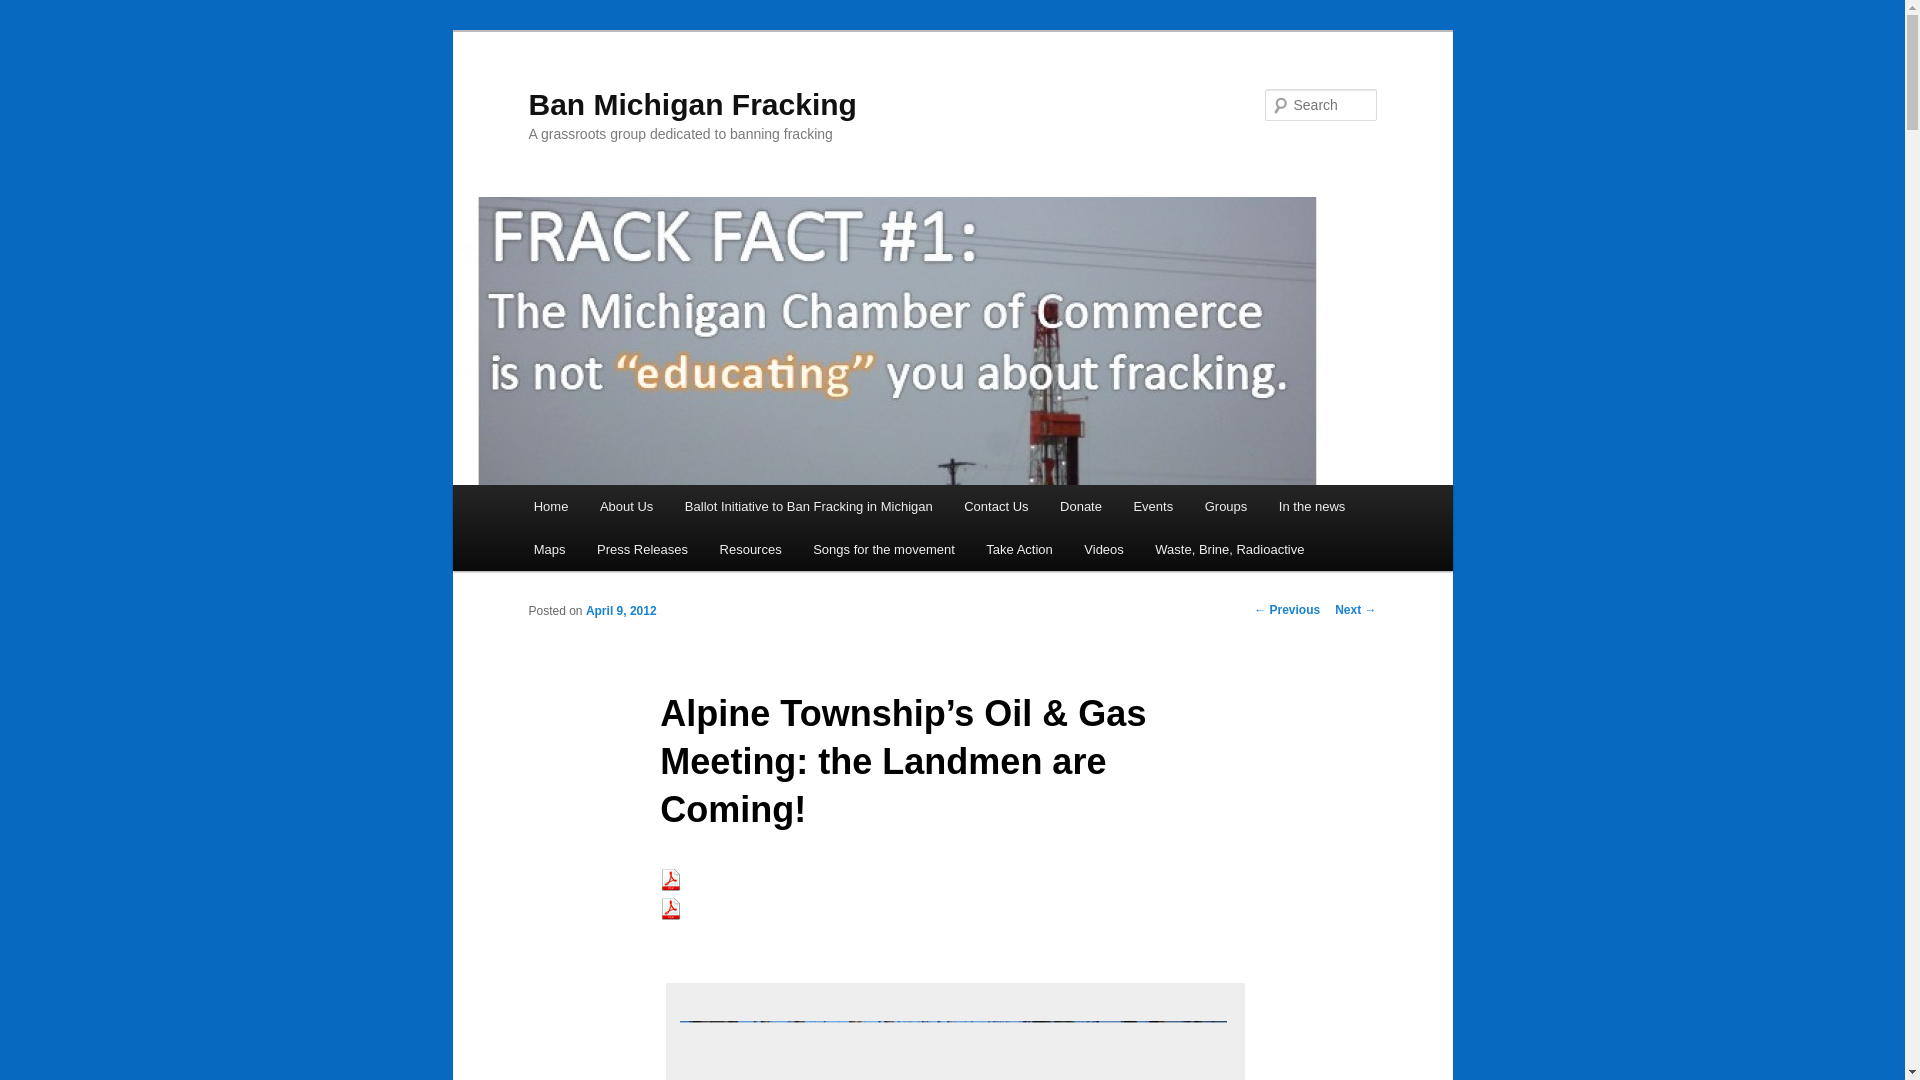 This screenshot has width=1920, height=1080. I want to click on Download PDF, so click(670, 885).